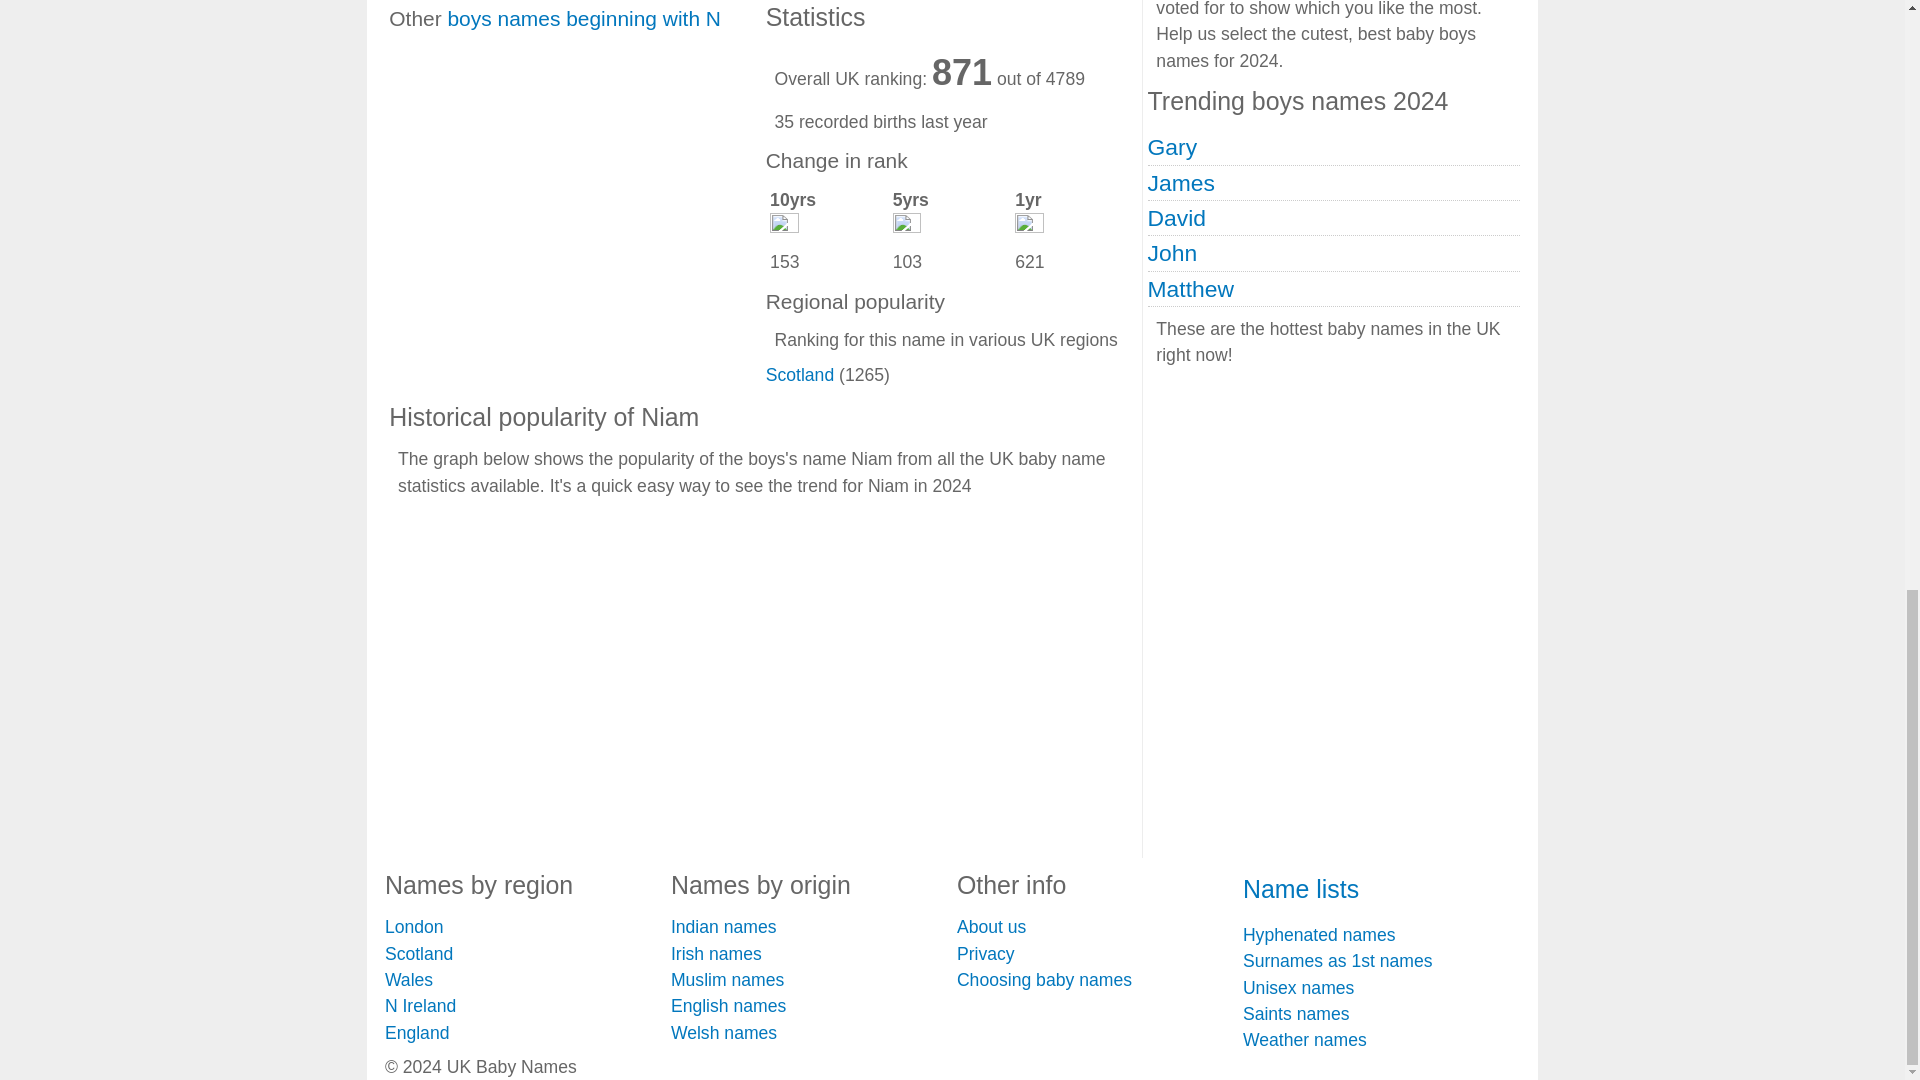  I want to click on England, so click(417, 1032).